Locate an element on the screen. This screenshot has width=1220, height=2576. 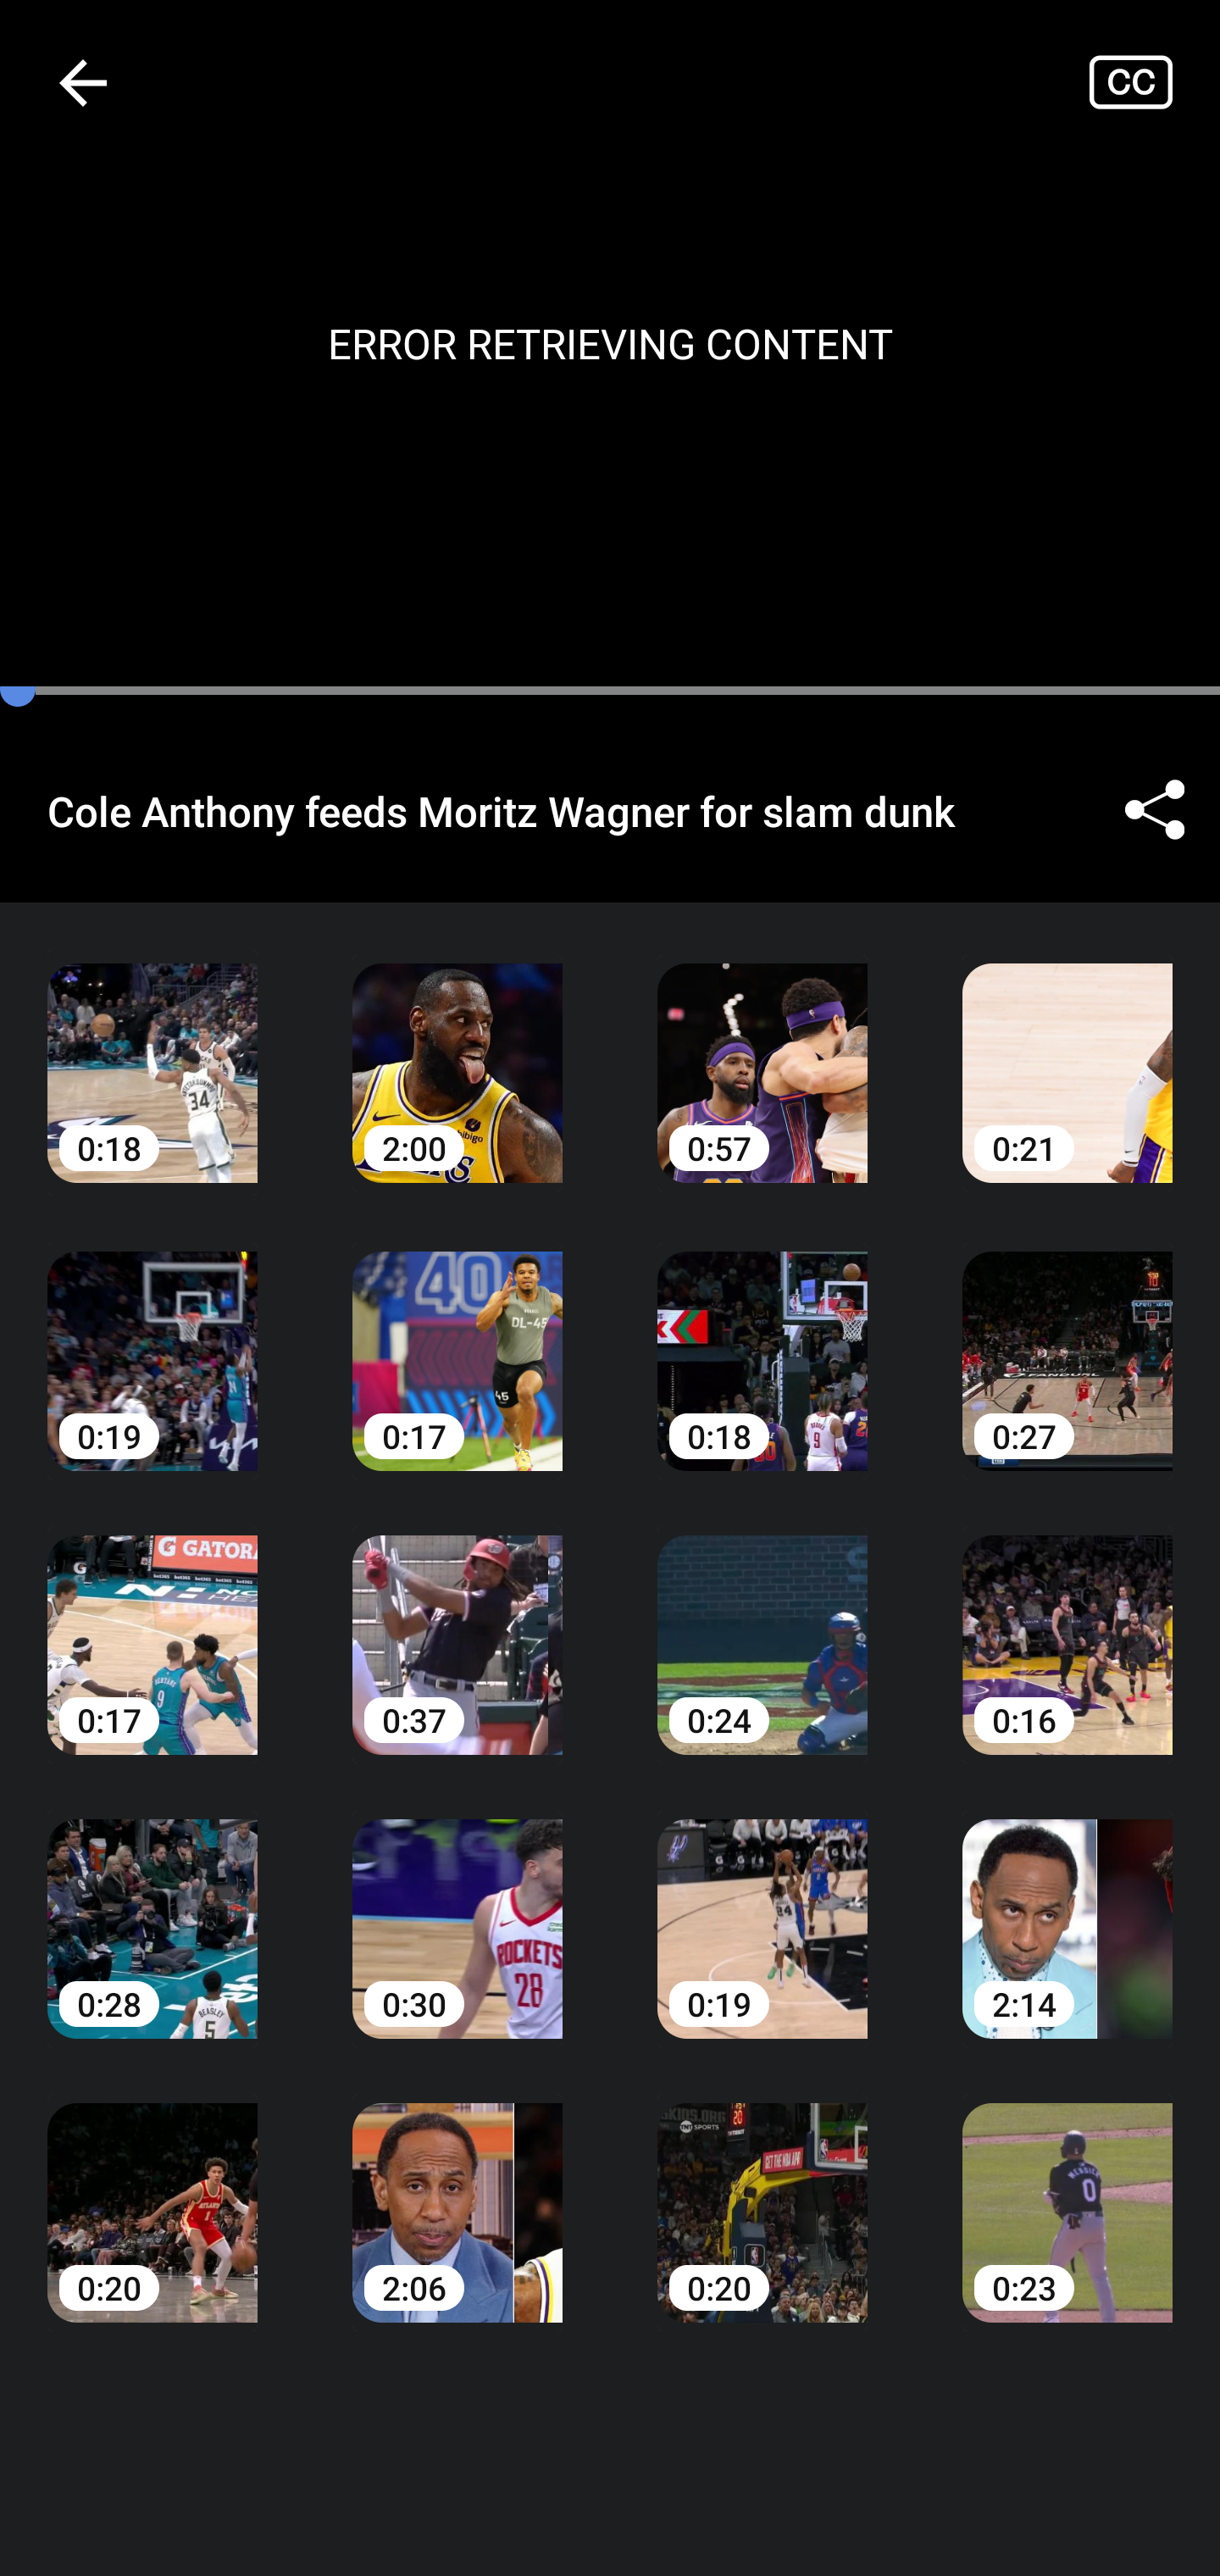
0:57 is located at coordinates (762, 1048).